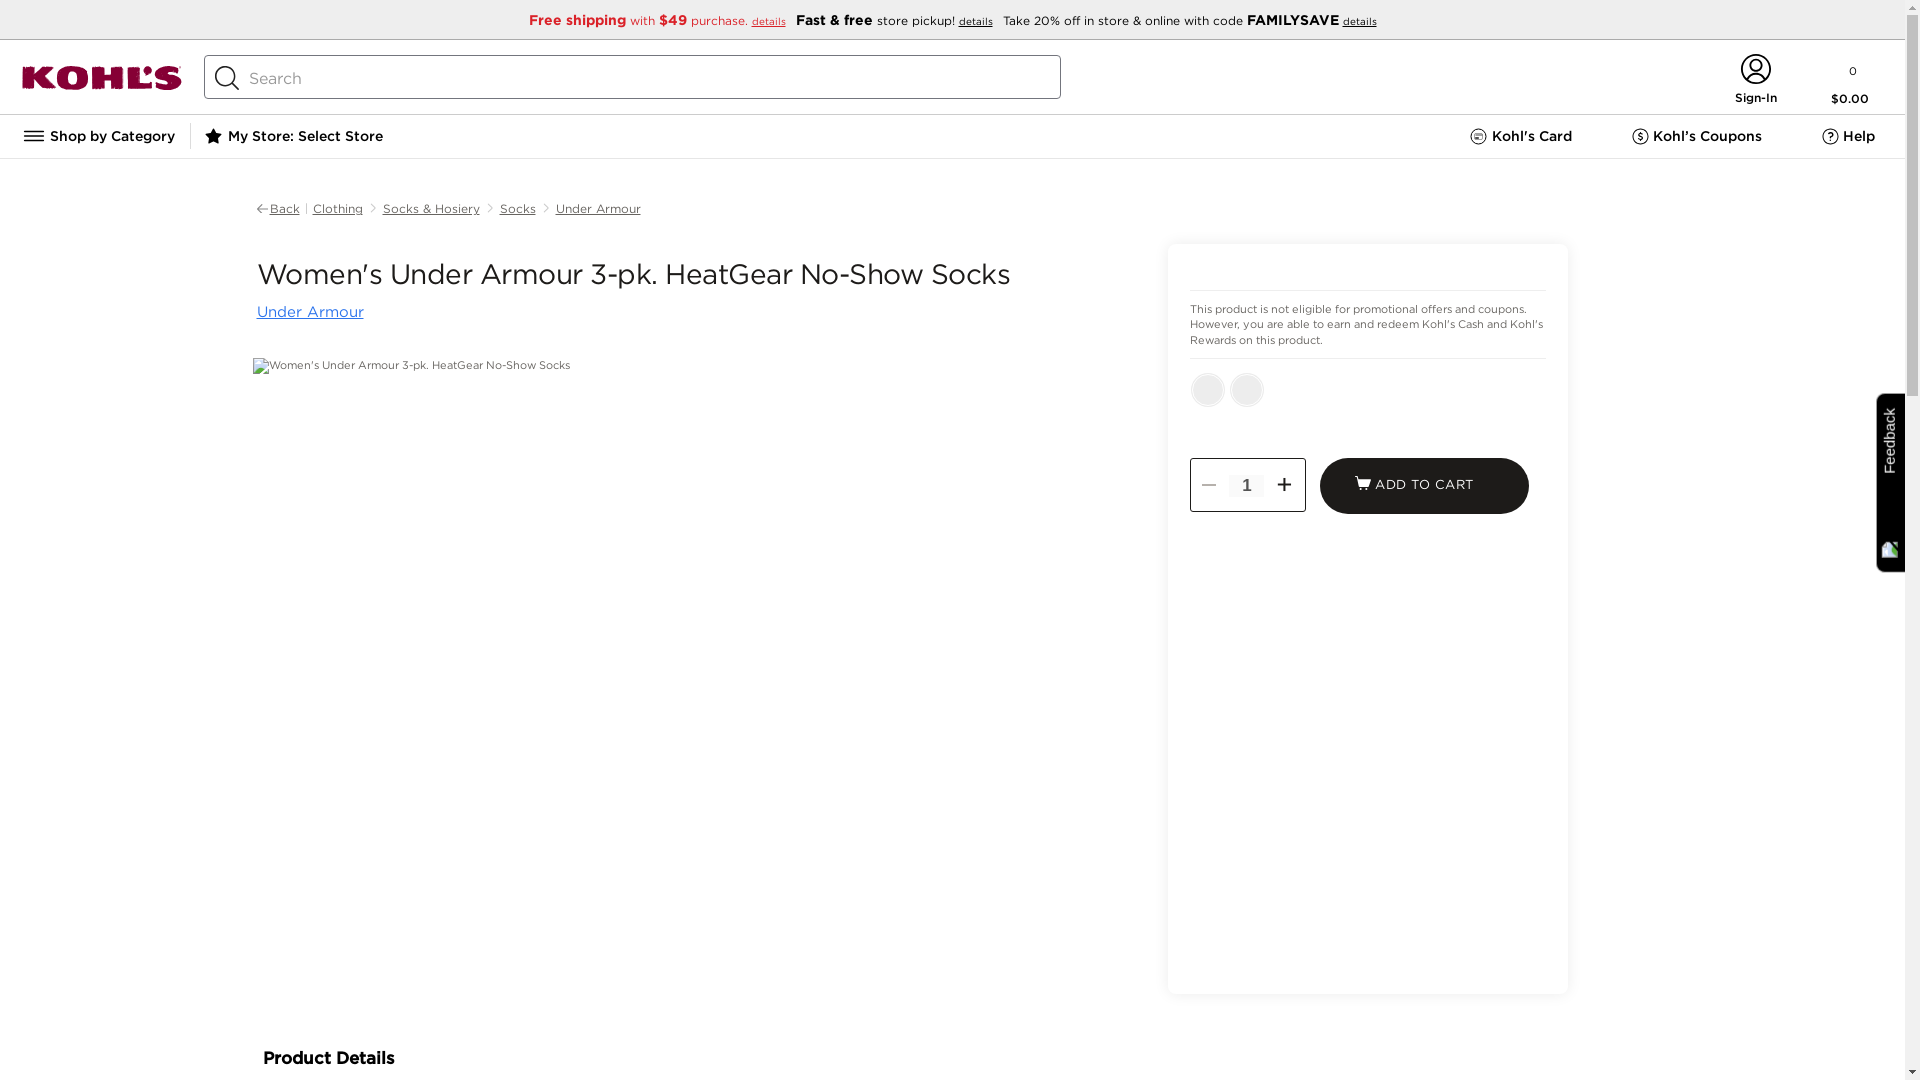  I want to click on Help, so click(1848, 136).